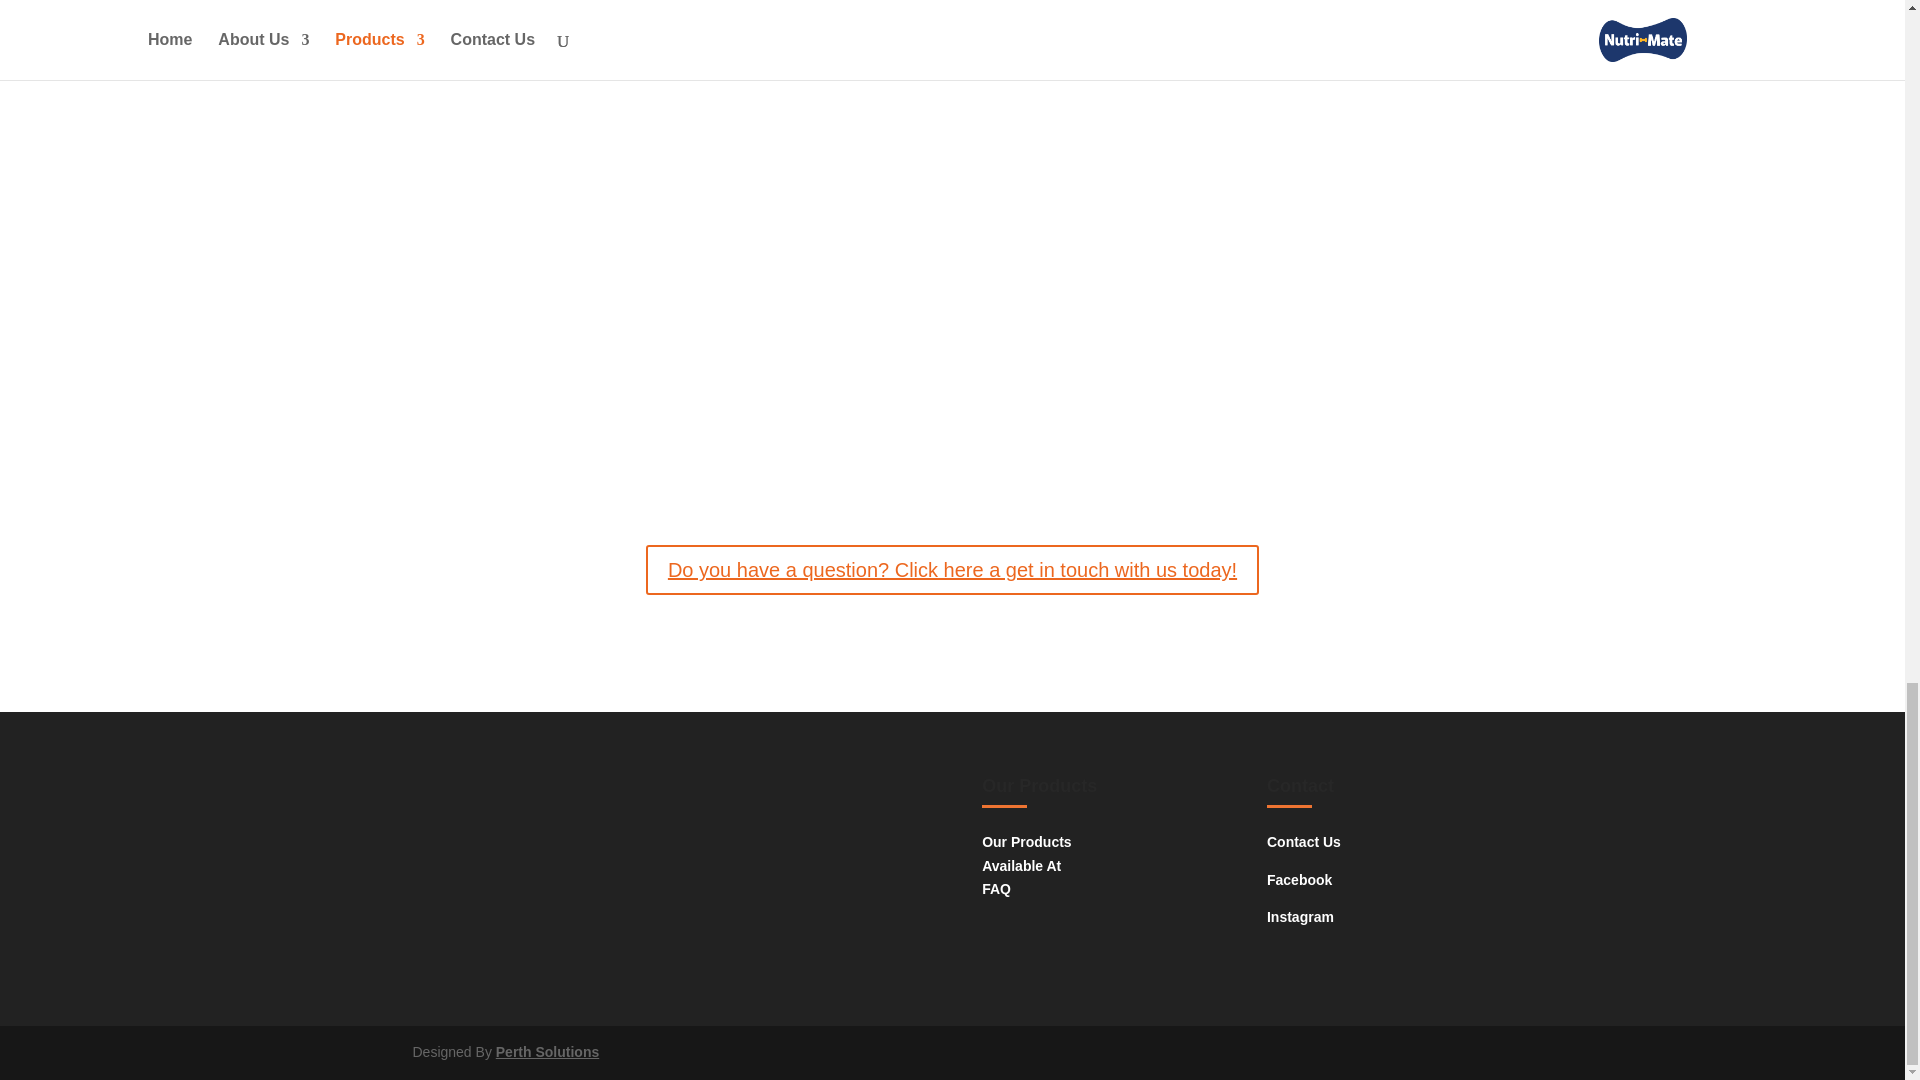  What do you see at coordinates (1300, 916) in the screenshot?
I see `Instagram` at bounding box center [1300, 916].